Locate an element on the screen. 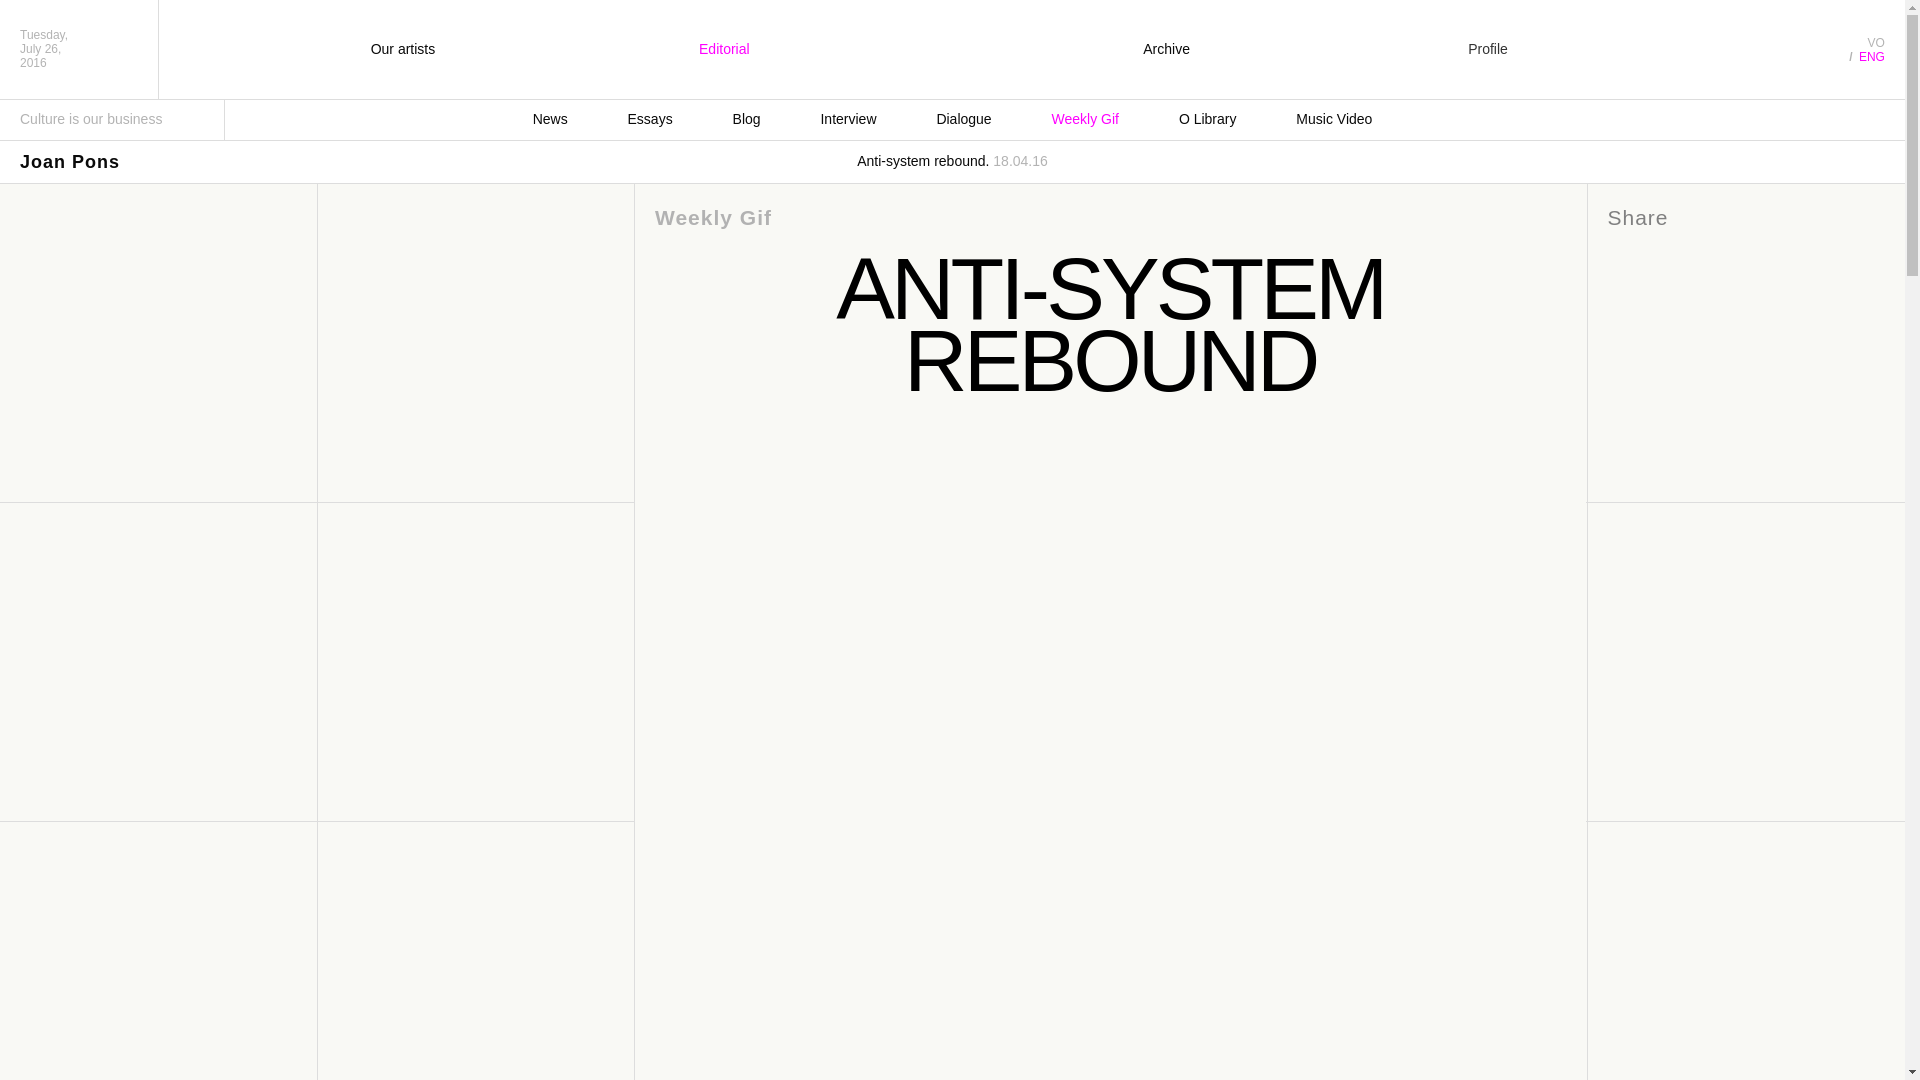 The width and height of the screenshot is (1920, 1080). Our artists is located at coordinates (402, 49).